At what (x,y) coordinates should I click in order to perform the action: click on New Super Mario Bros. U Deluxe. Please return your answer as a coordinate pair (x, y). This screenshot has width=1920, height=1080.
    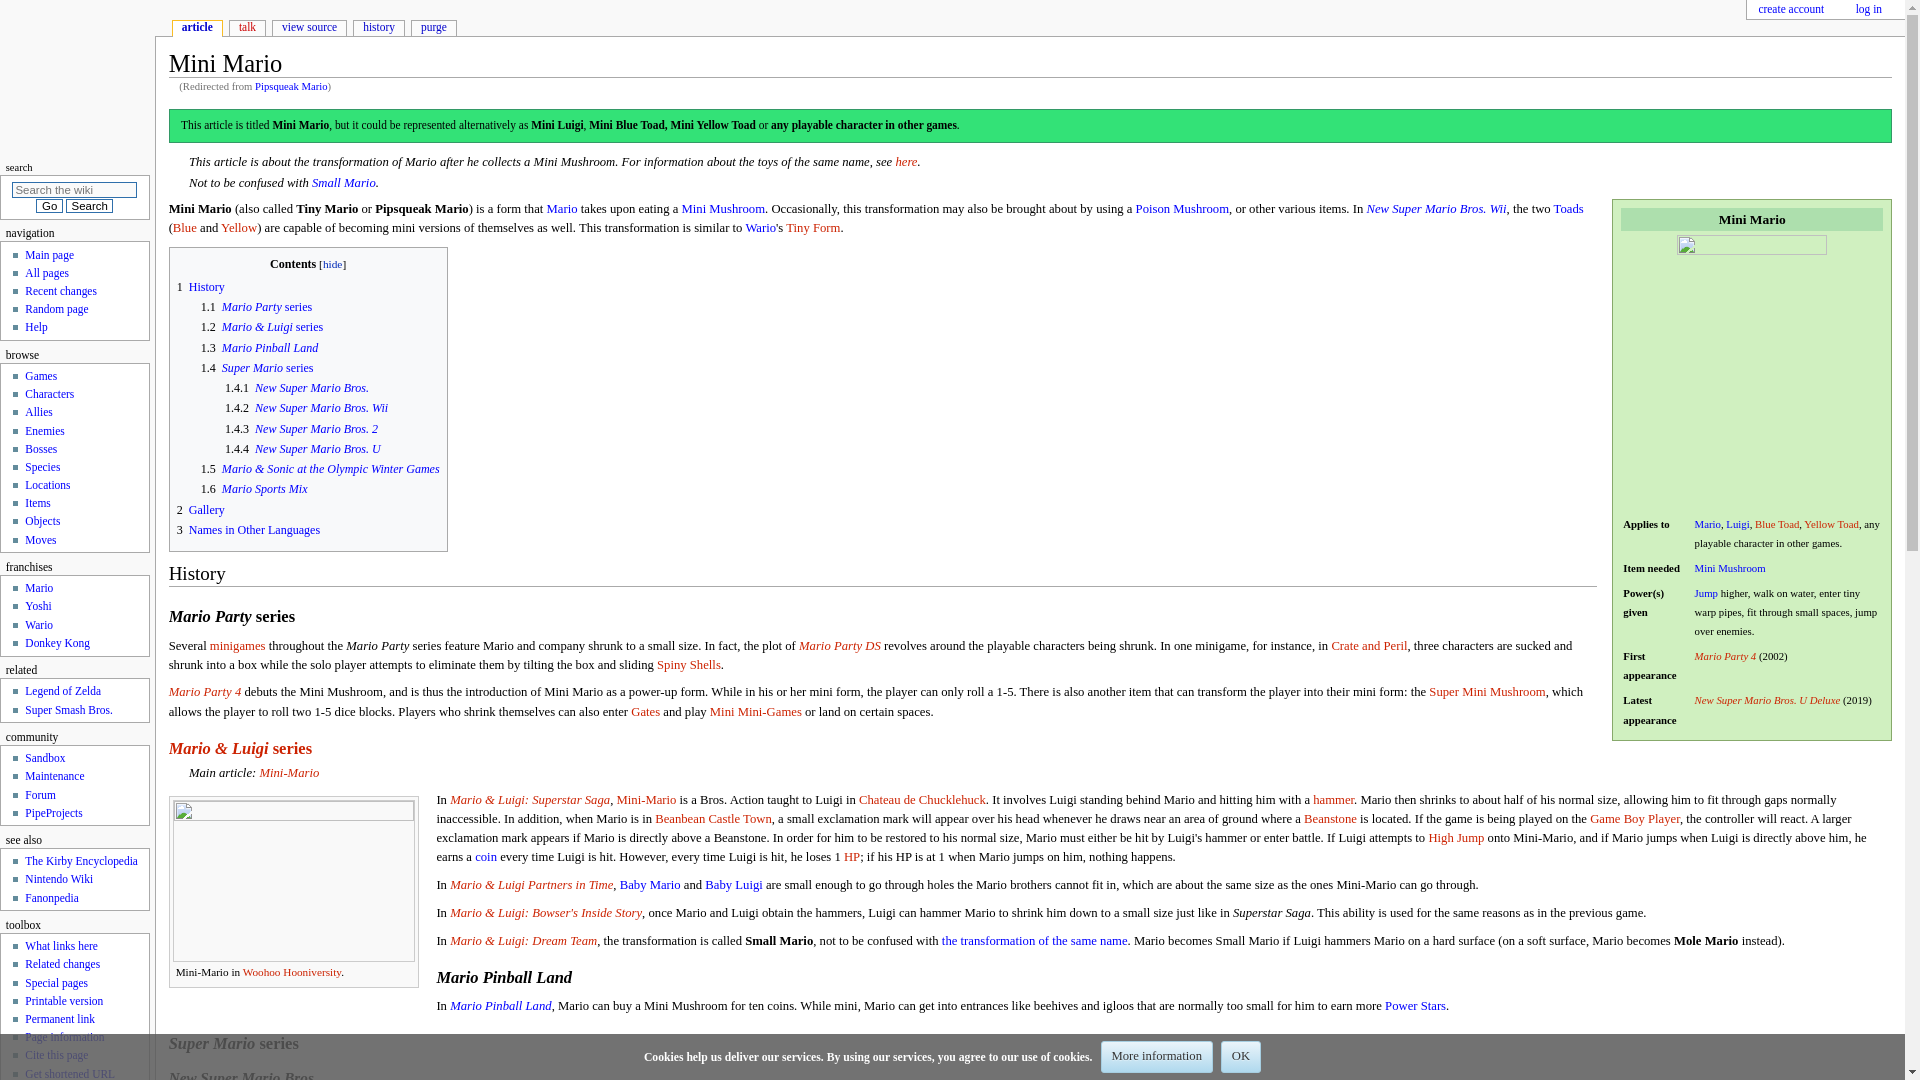
    Looking at the image, I should click on (1768, 700).